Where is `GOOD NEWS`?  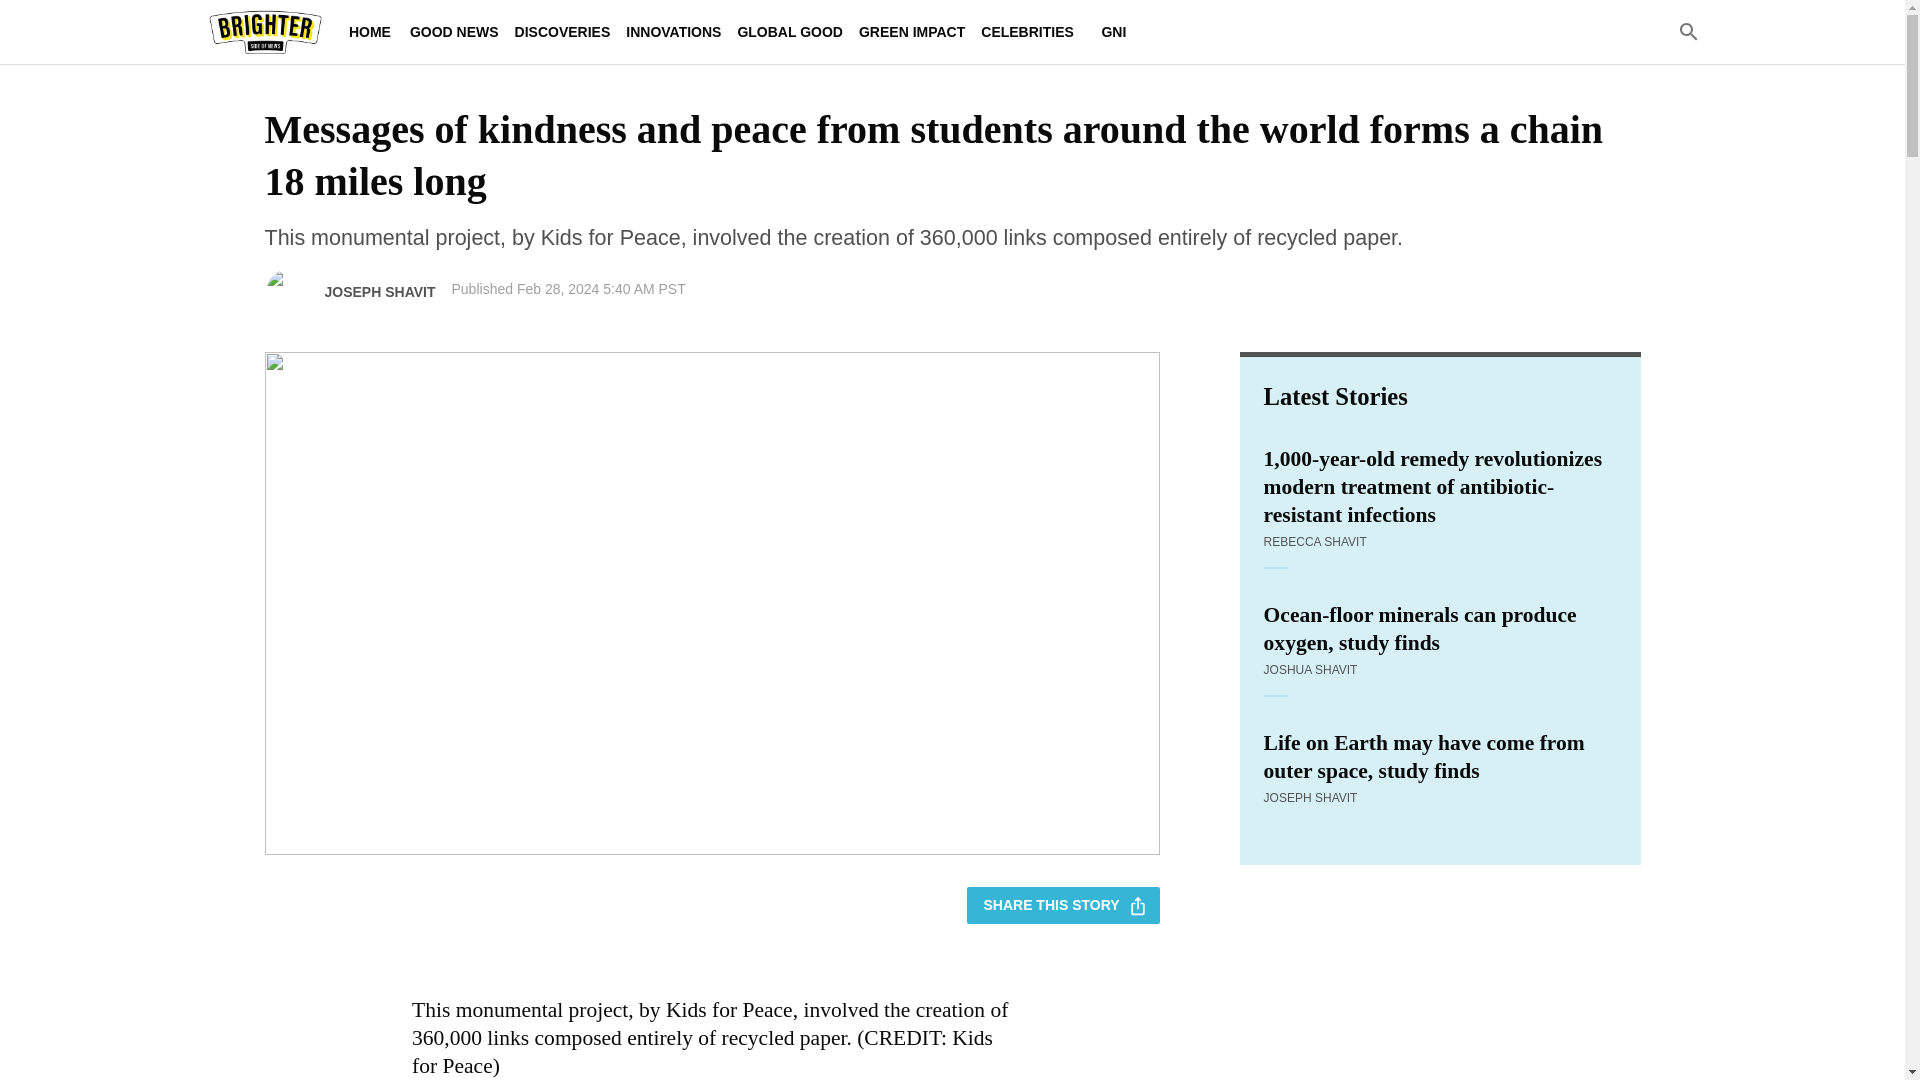
GOOD NEWS is located at coordinates (454, 32).